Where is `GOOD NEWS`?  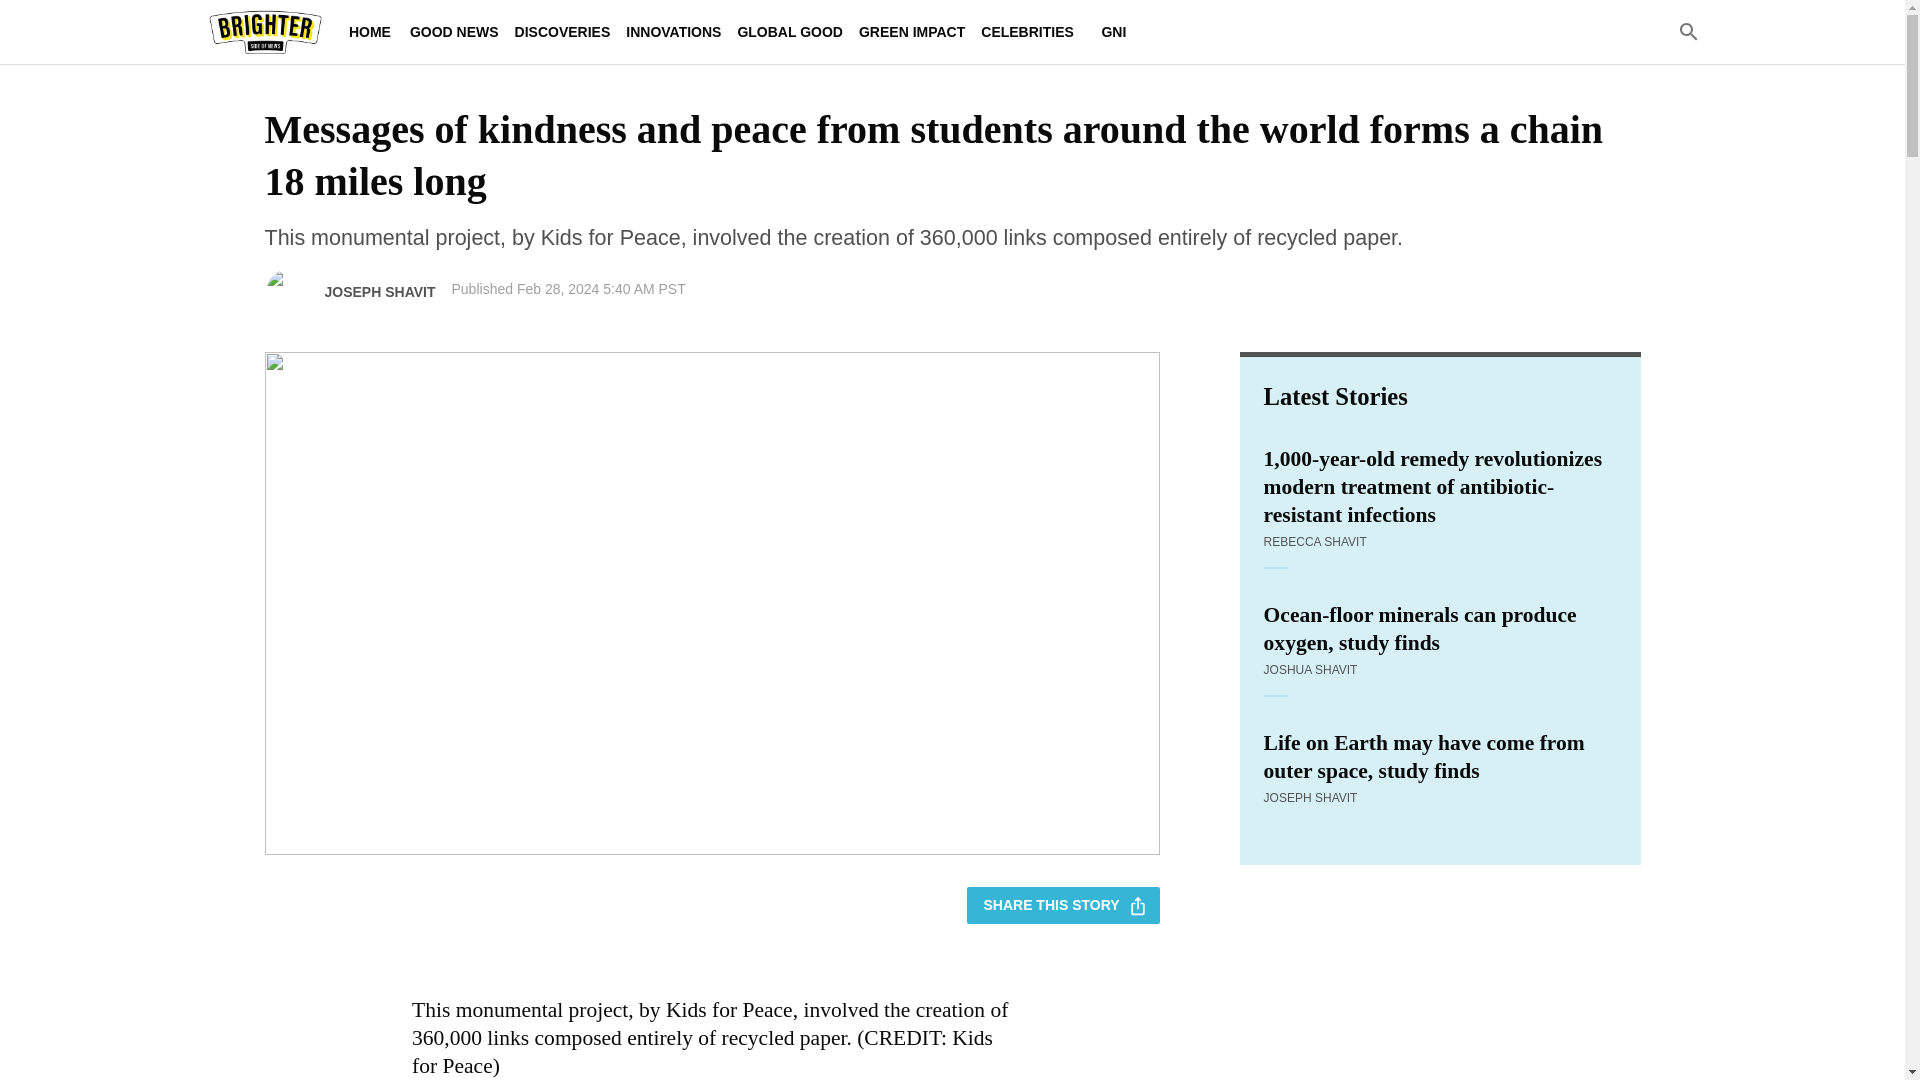
GOOD NEWS is located at coordinates (454, 32).